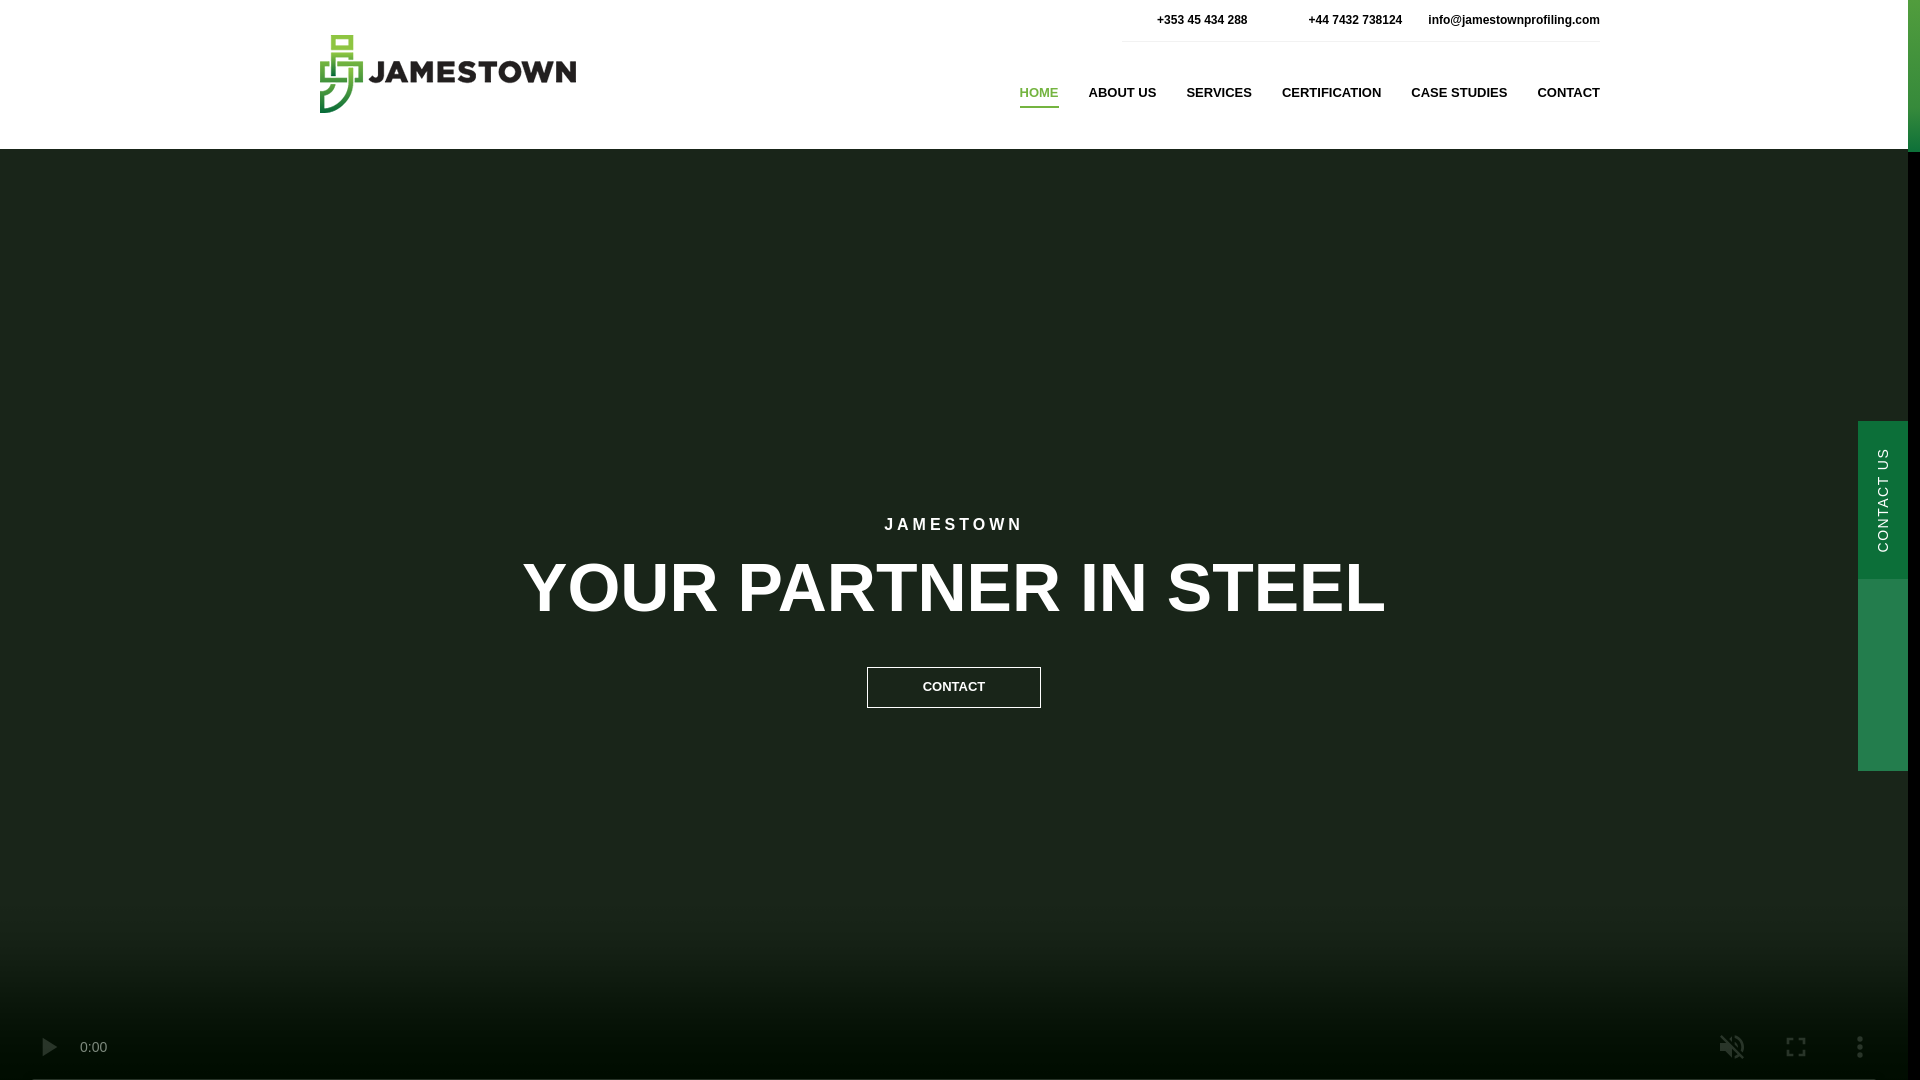  What do you see at coordinates (1568, 97) in the screenshot?
I see `CONTACT` at bounding box center [1568, 97].